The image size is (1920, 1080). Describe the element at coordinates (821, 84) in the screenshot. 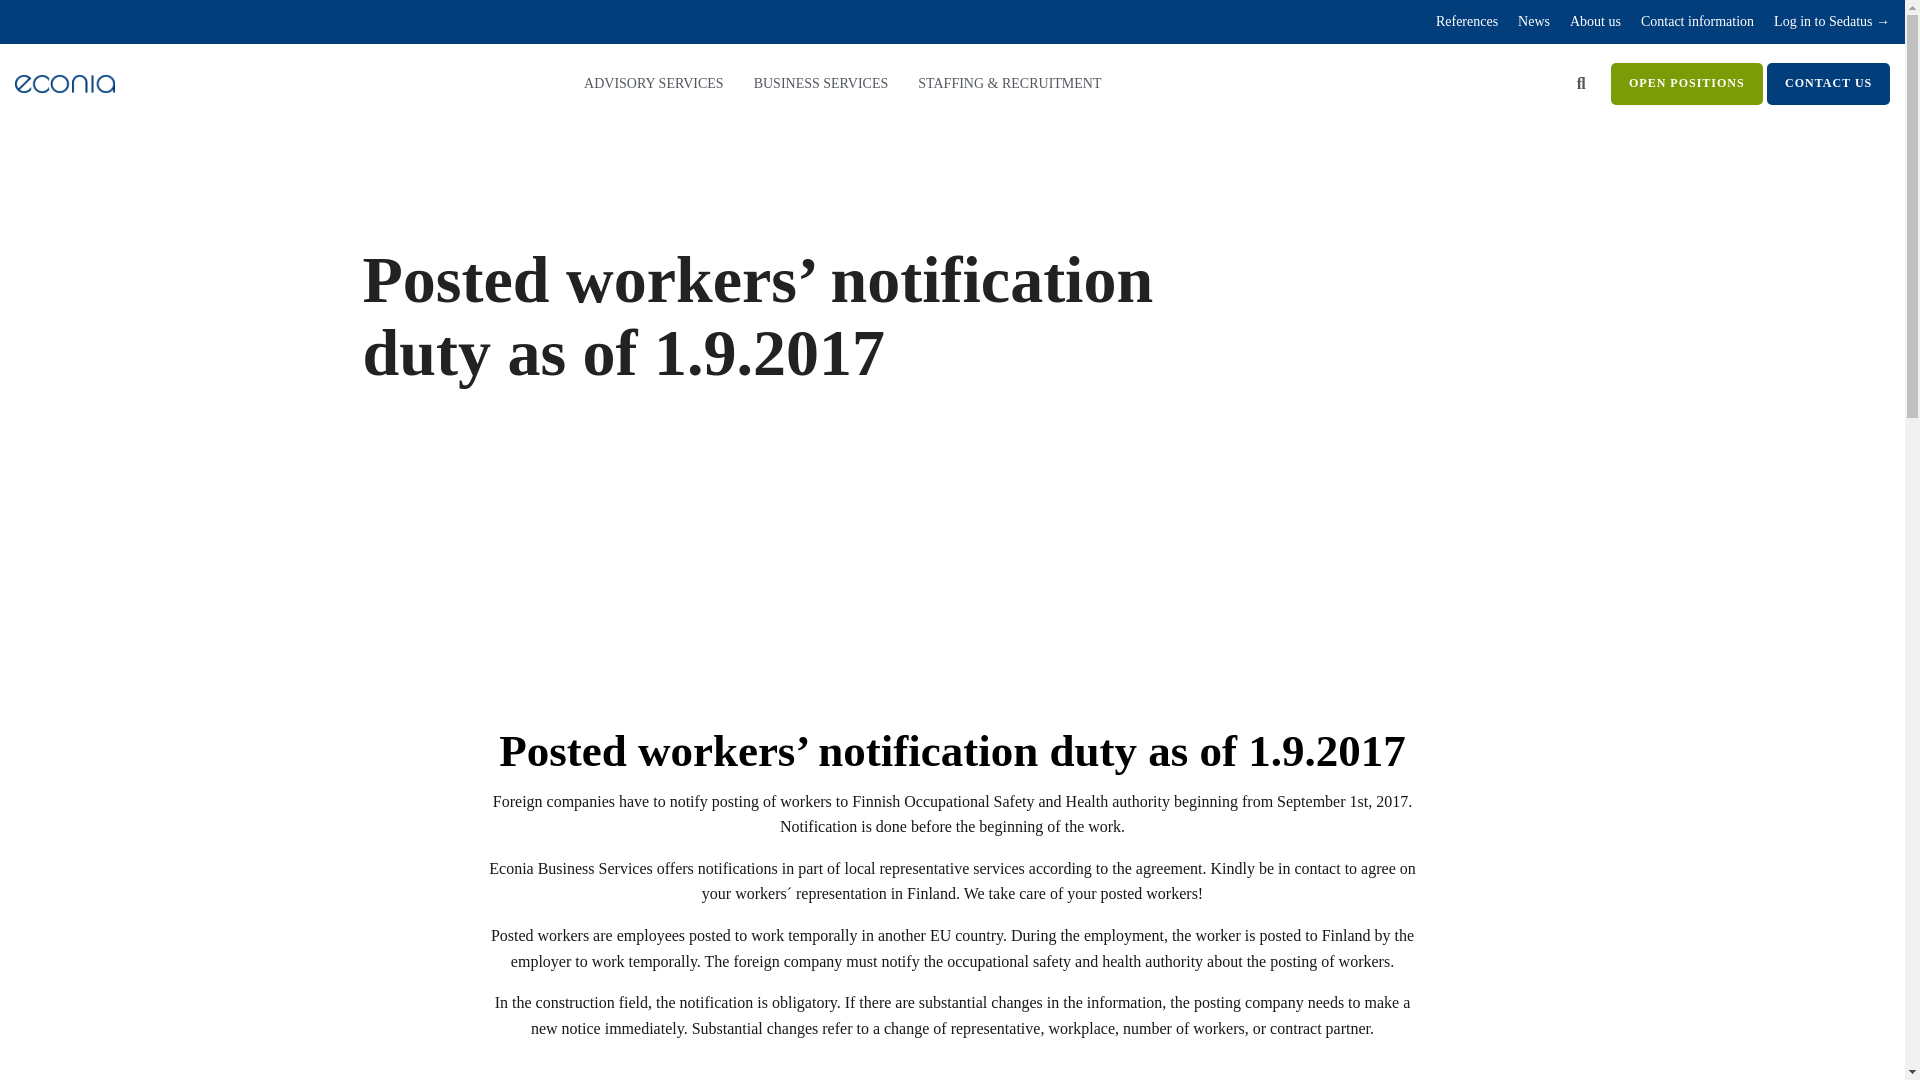

I see `BUSINESS SERVICES` at that location.